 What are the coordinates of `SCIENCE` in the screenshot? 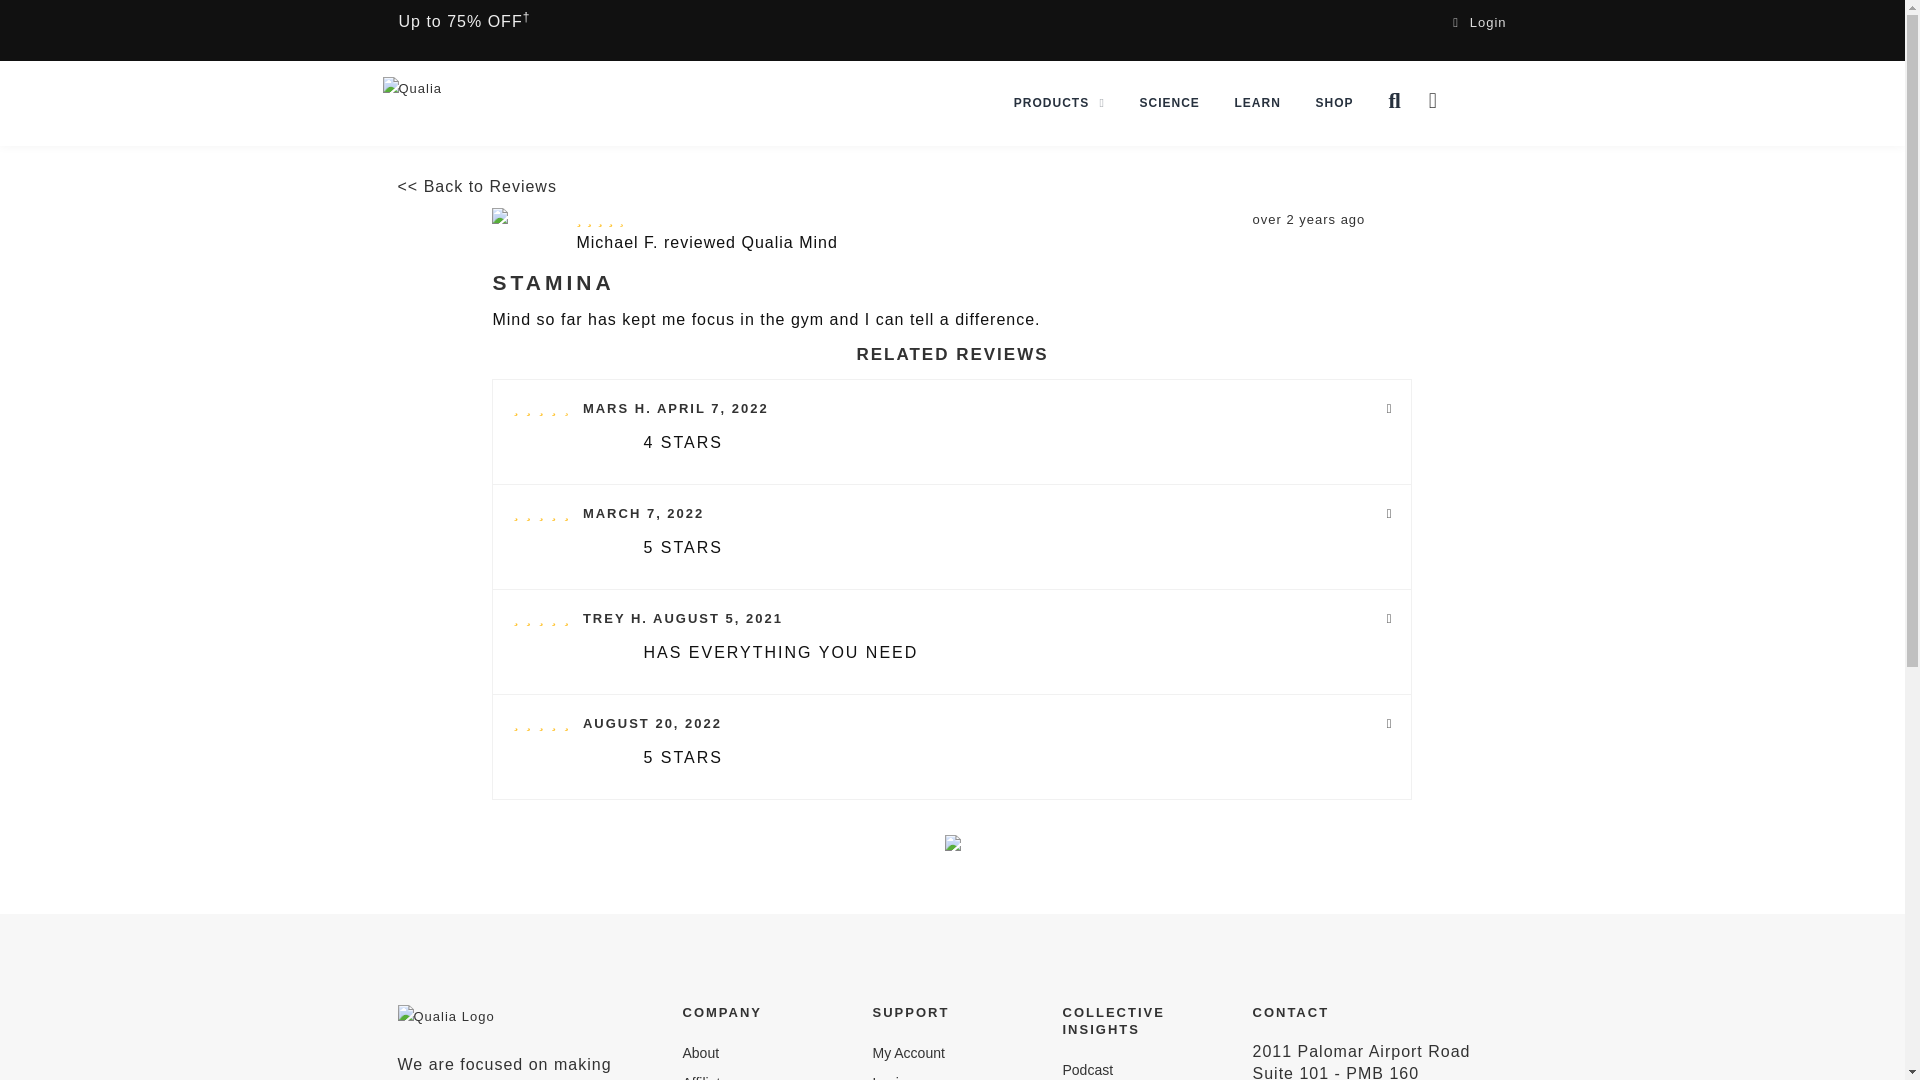 It's located at (1170, 102).